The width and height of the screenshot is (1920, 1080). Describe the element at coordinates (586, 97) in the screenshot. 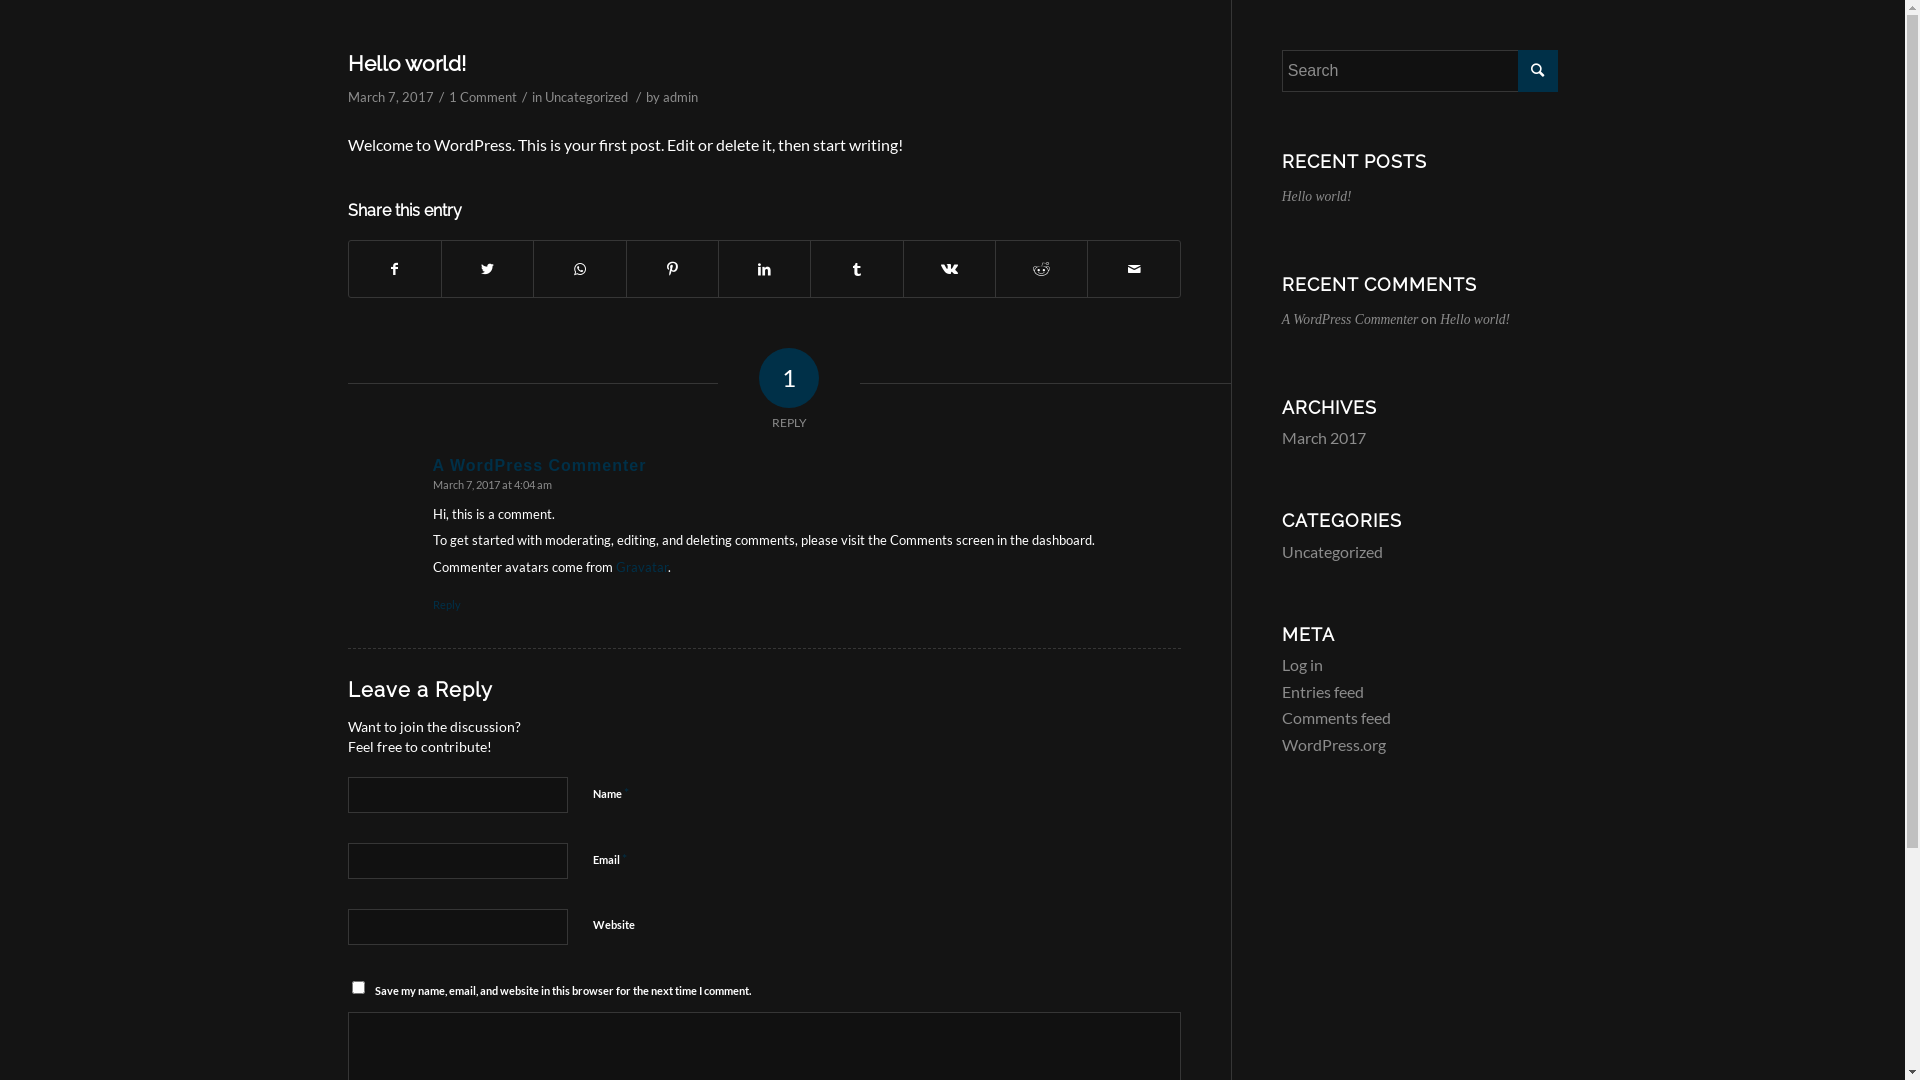

I see `Uncategorized` at that location.